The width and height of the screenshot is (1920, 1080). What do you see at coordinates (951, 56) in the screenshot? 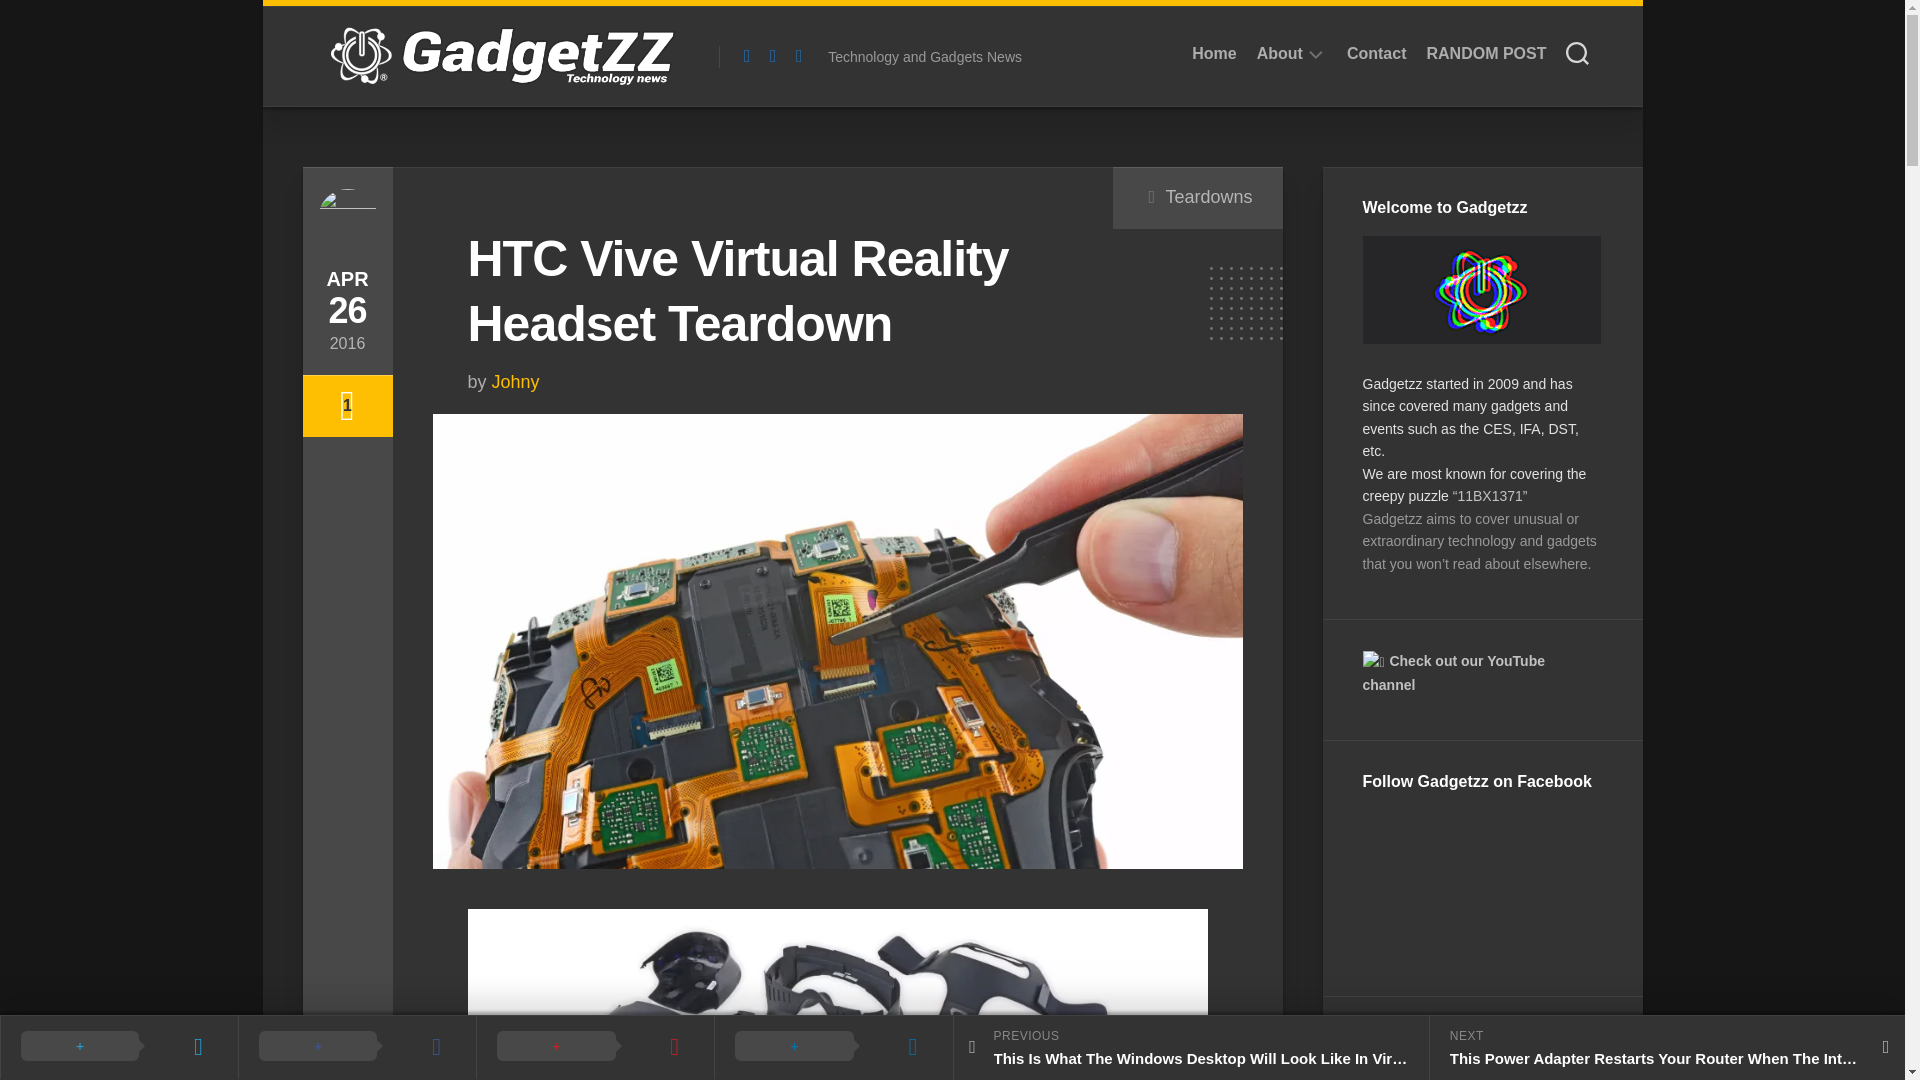
I see `Twitter` at bounding box center [951, 56].